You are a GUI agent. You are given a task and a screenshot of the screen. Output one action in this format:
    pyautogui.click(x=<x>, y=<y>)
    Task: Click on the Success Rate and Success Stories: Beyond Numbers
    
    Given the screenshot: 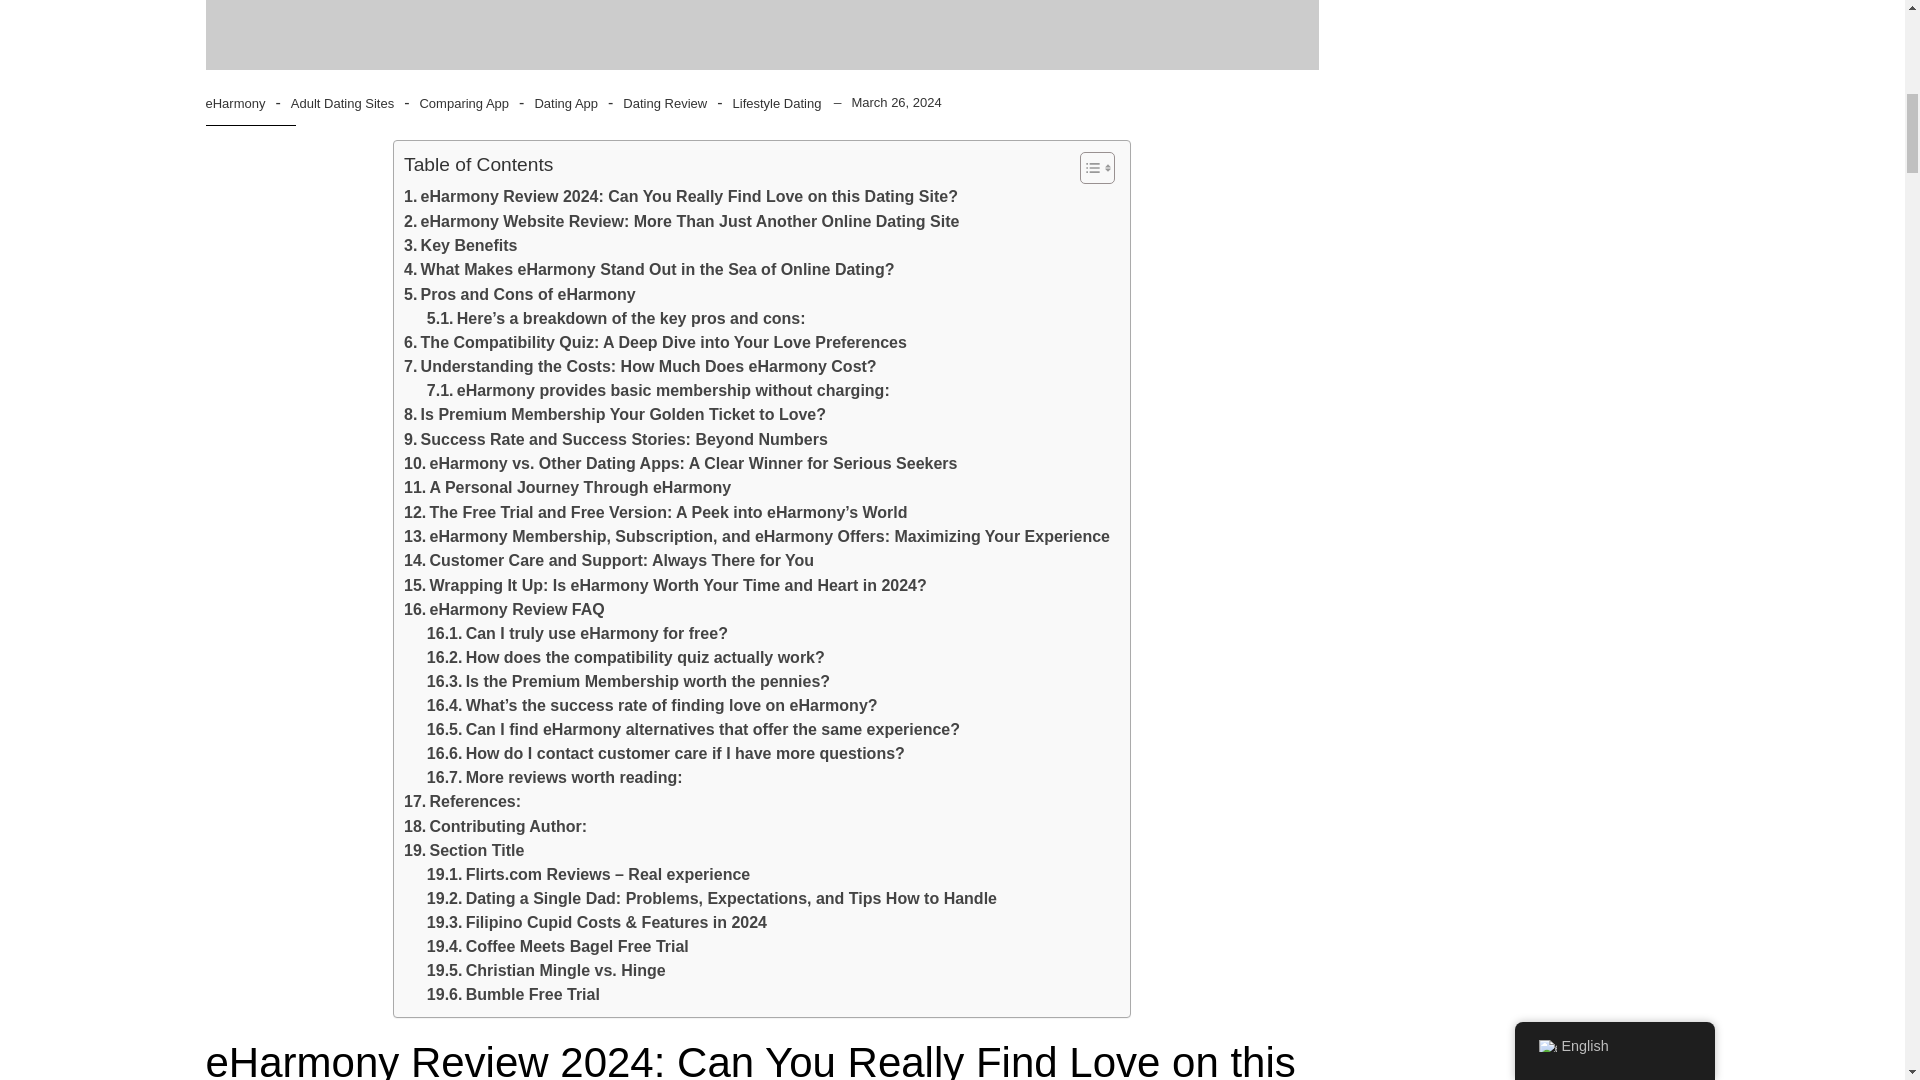 What is the action you would take?
    pyautogui.click(x=615, y=440)
    